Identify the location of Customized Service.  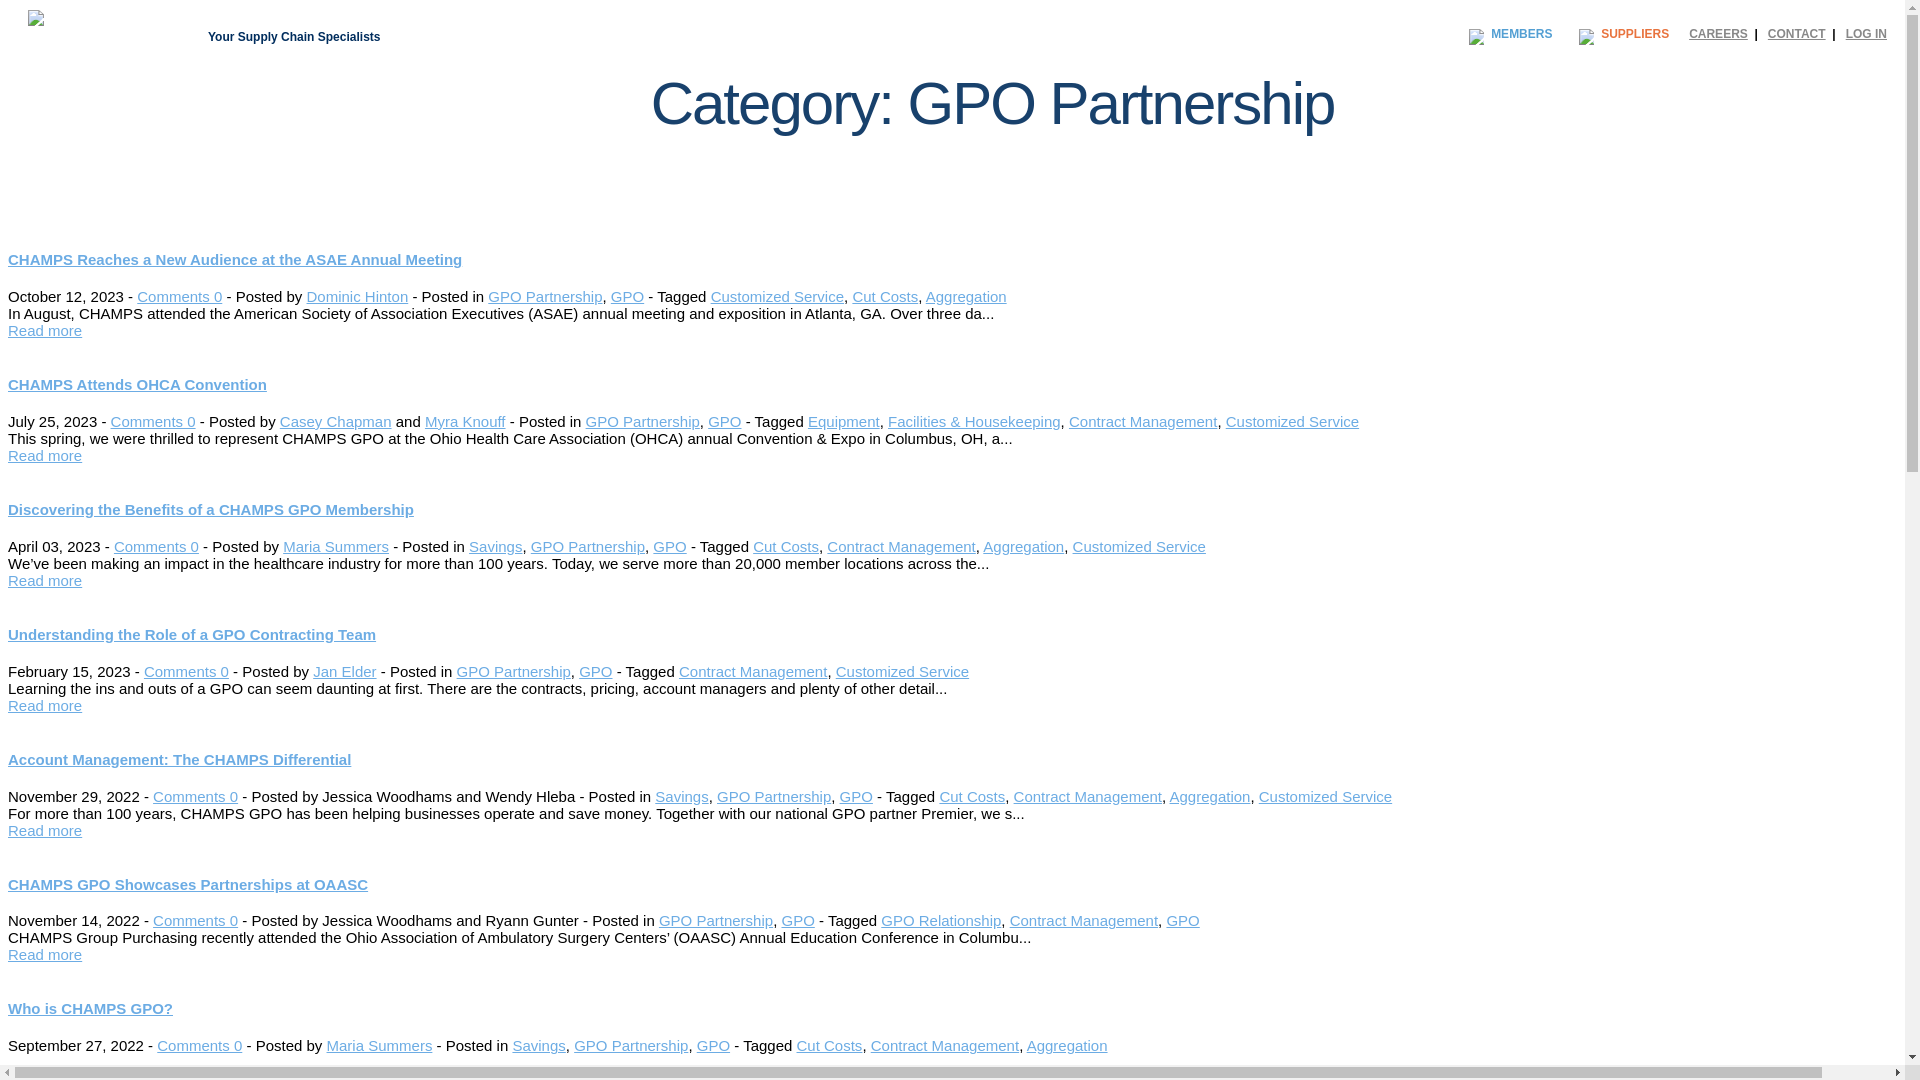
(1139, 546).